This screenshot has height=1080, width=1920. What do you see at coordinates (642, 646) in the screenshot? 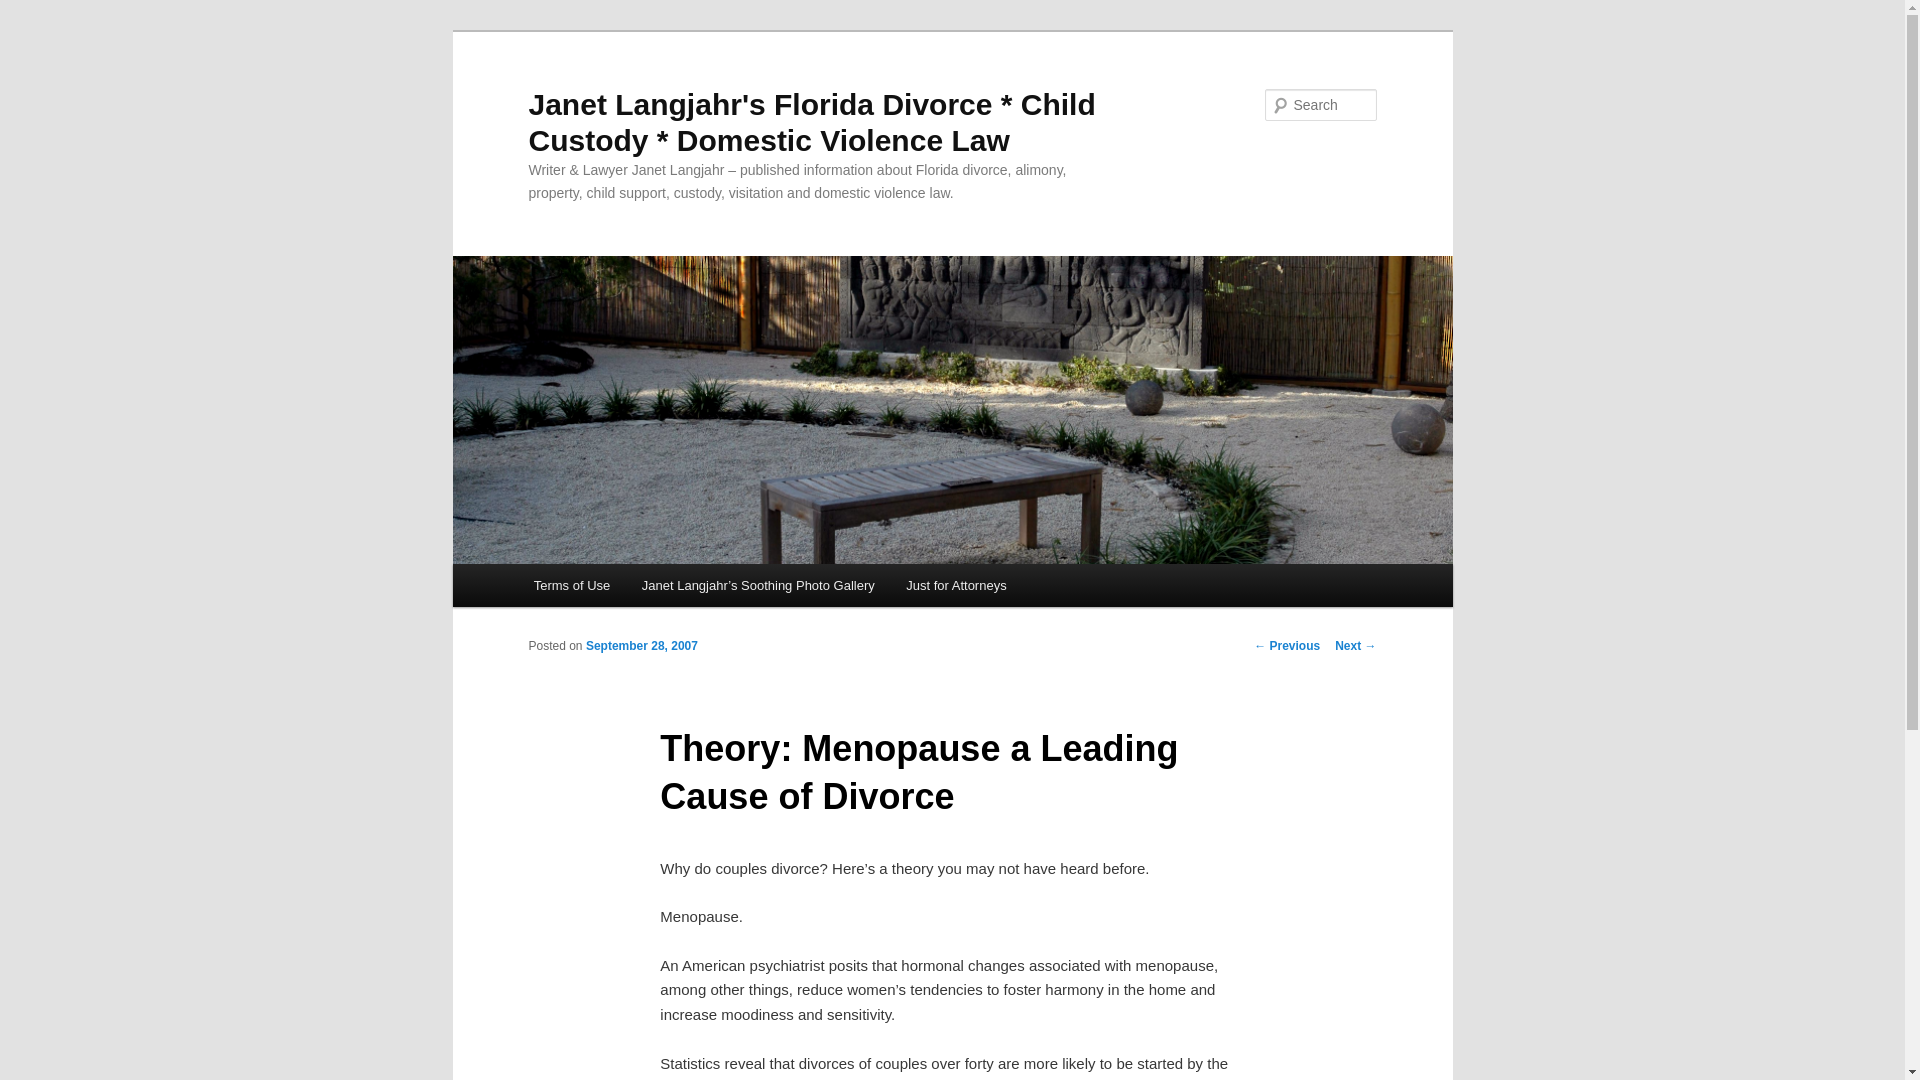
I see `September 28, 2007` at bounding box center [642, 646].